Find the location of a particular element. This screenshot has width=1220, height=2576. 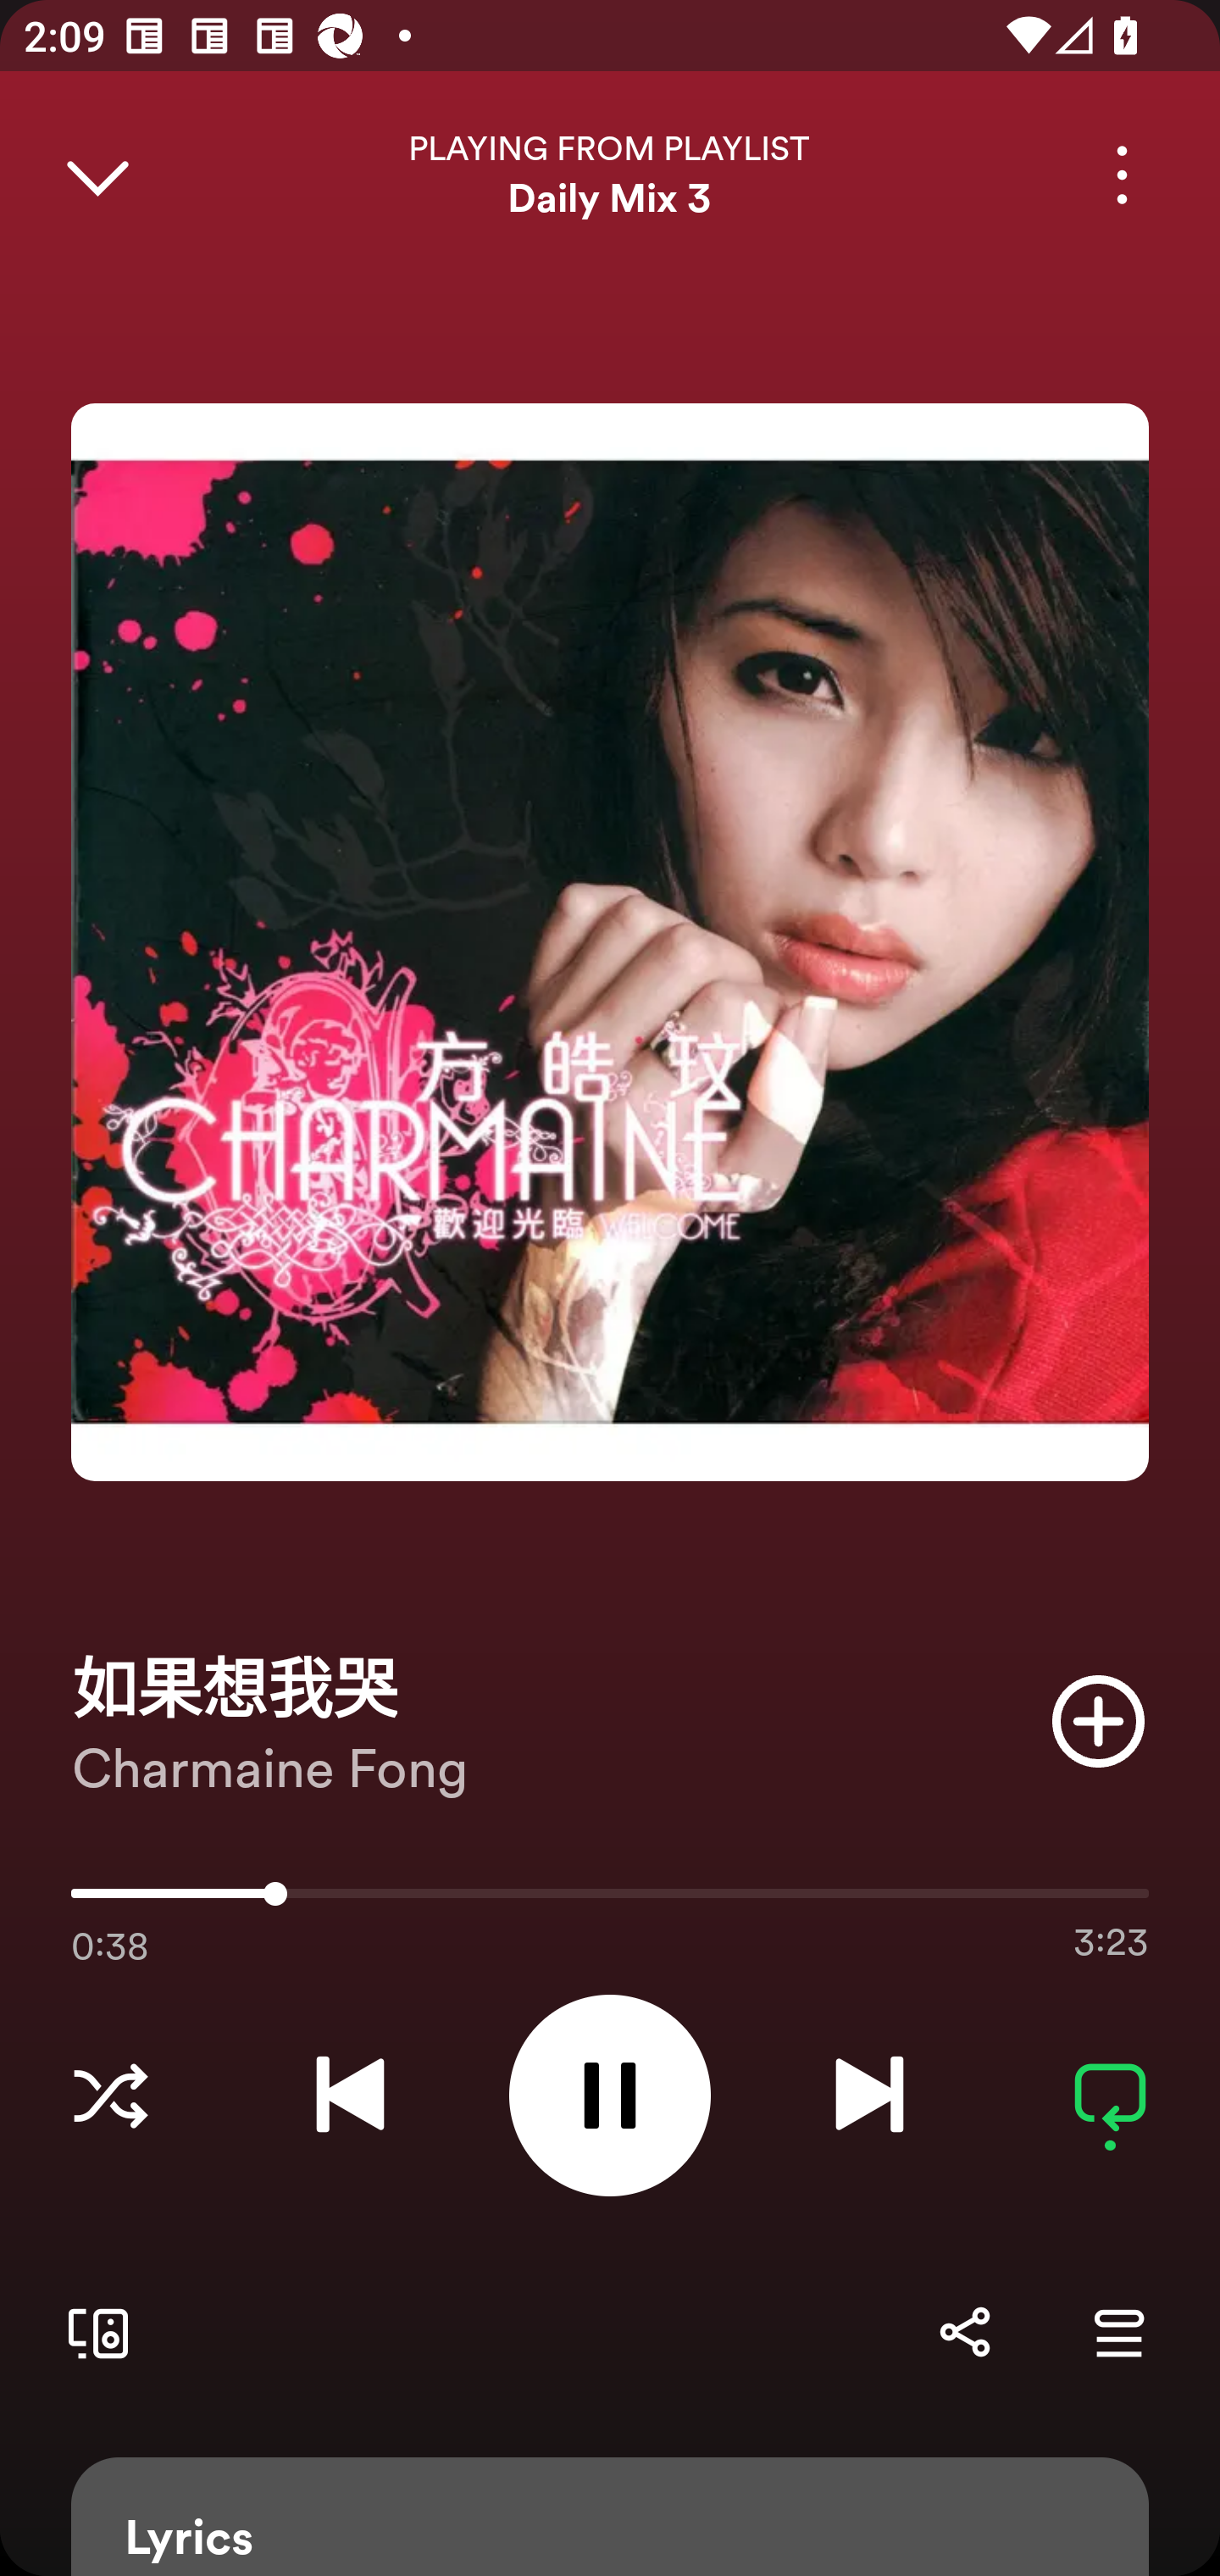

Choose a Listening Mode is located at coordinates (110, 2095).